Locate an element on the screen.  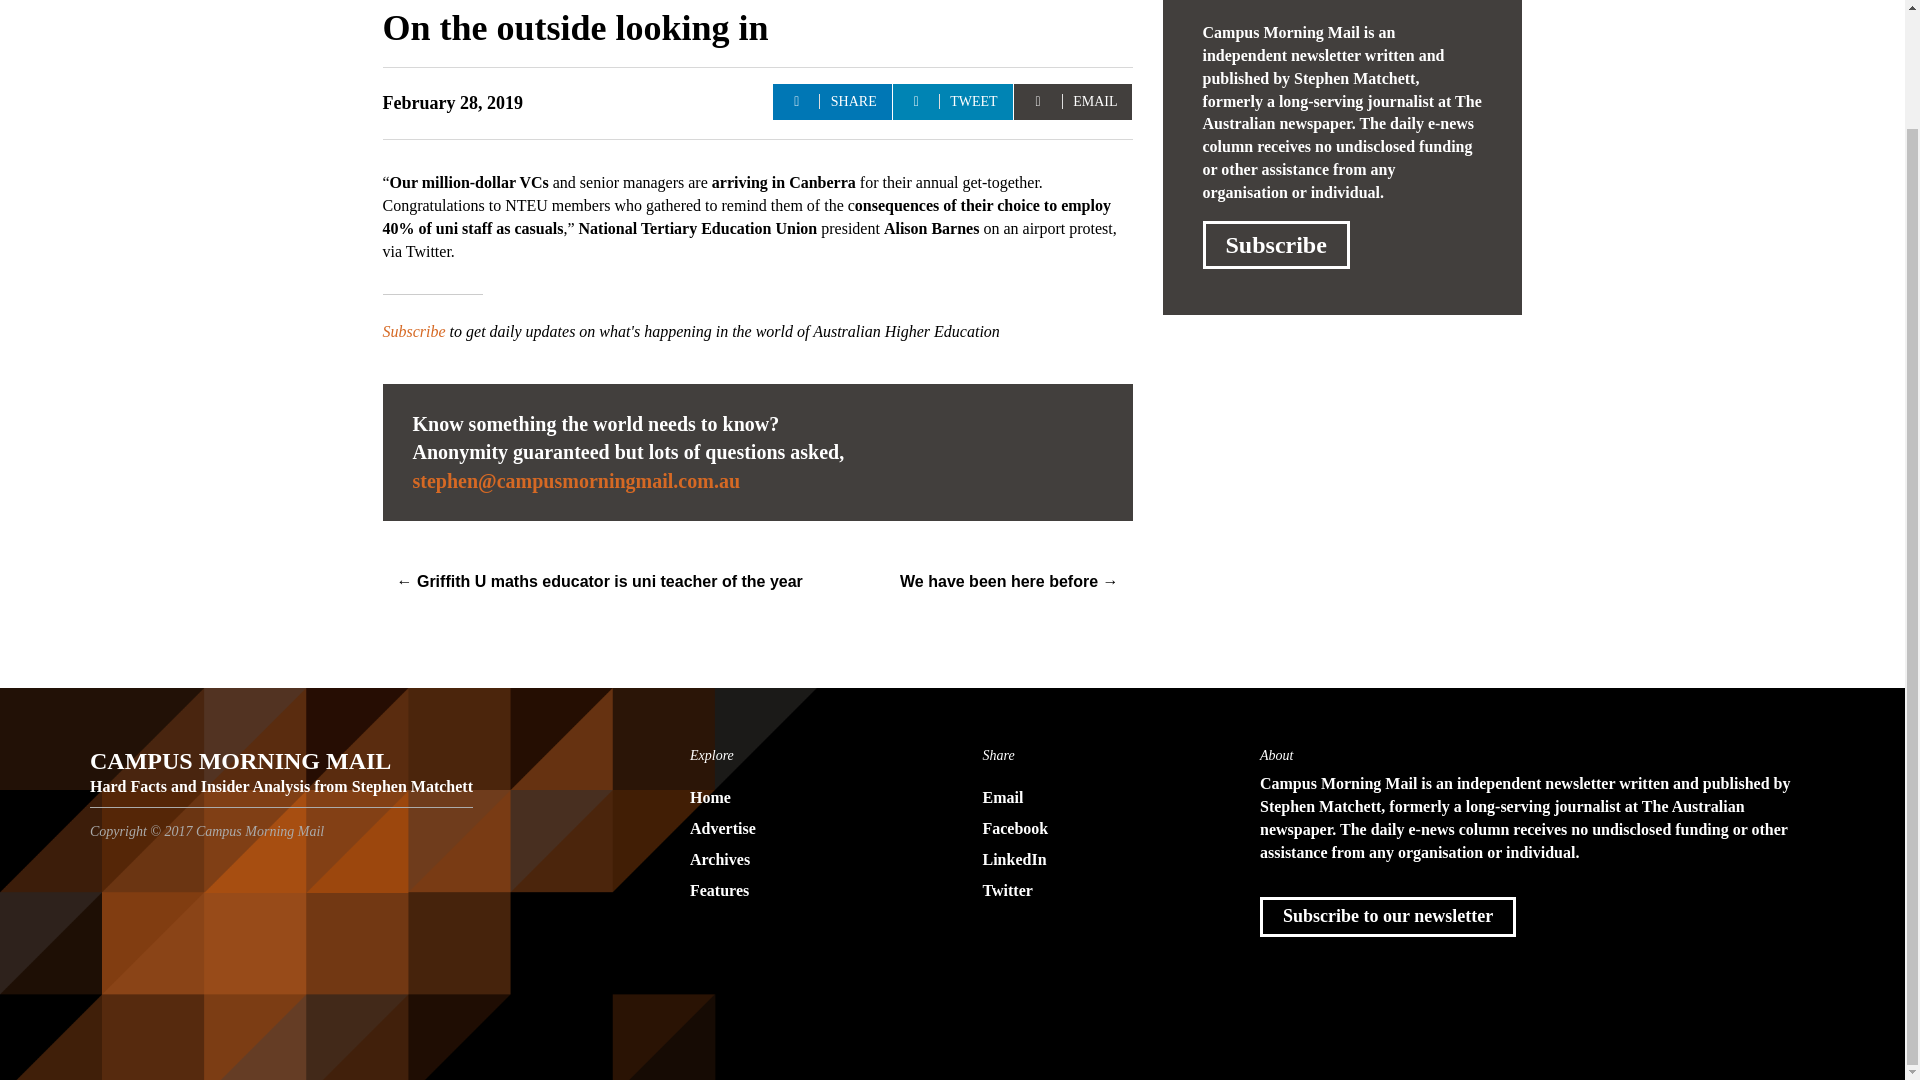
EMAIL is located at coordinates (1072, 102).